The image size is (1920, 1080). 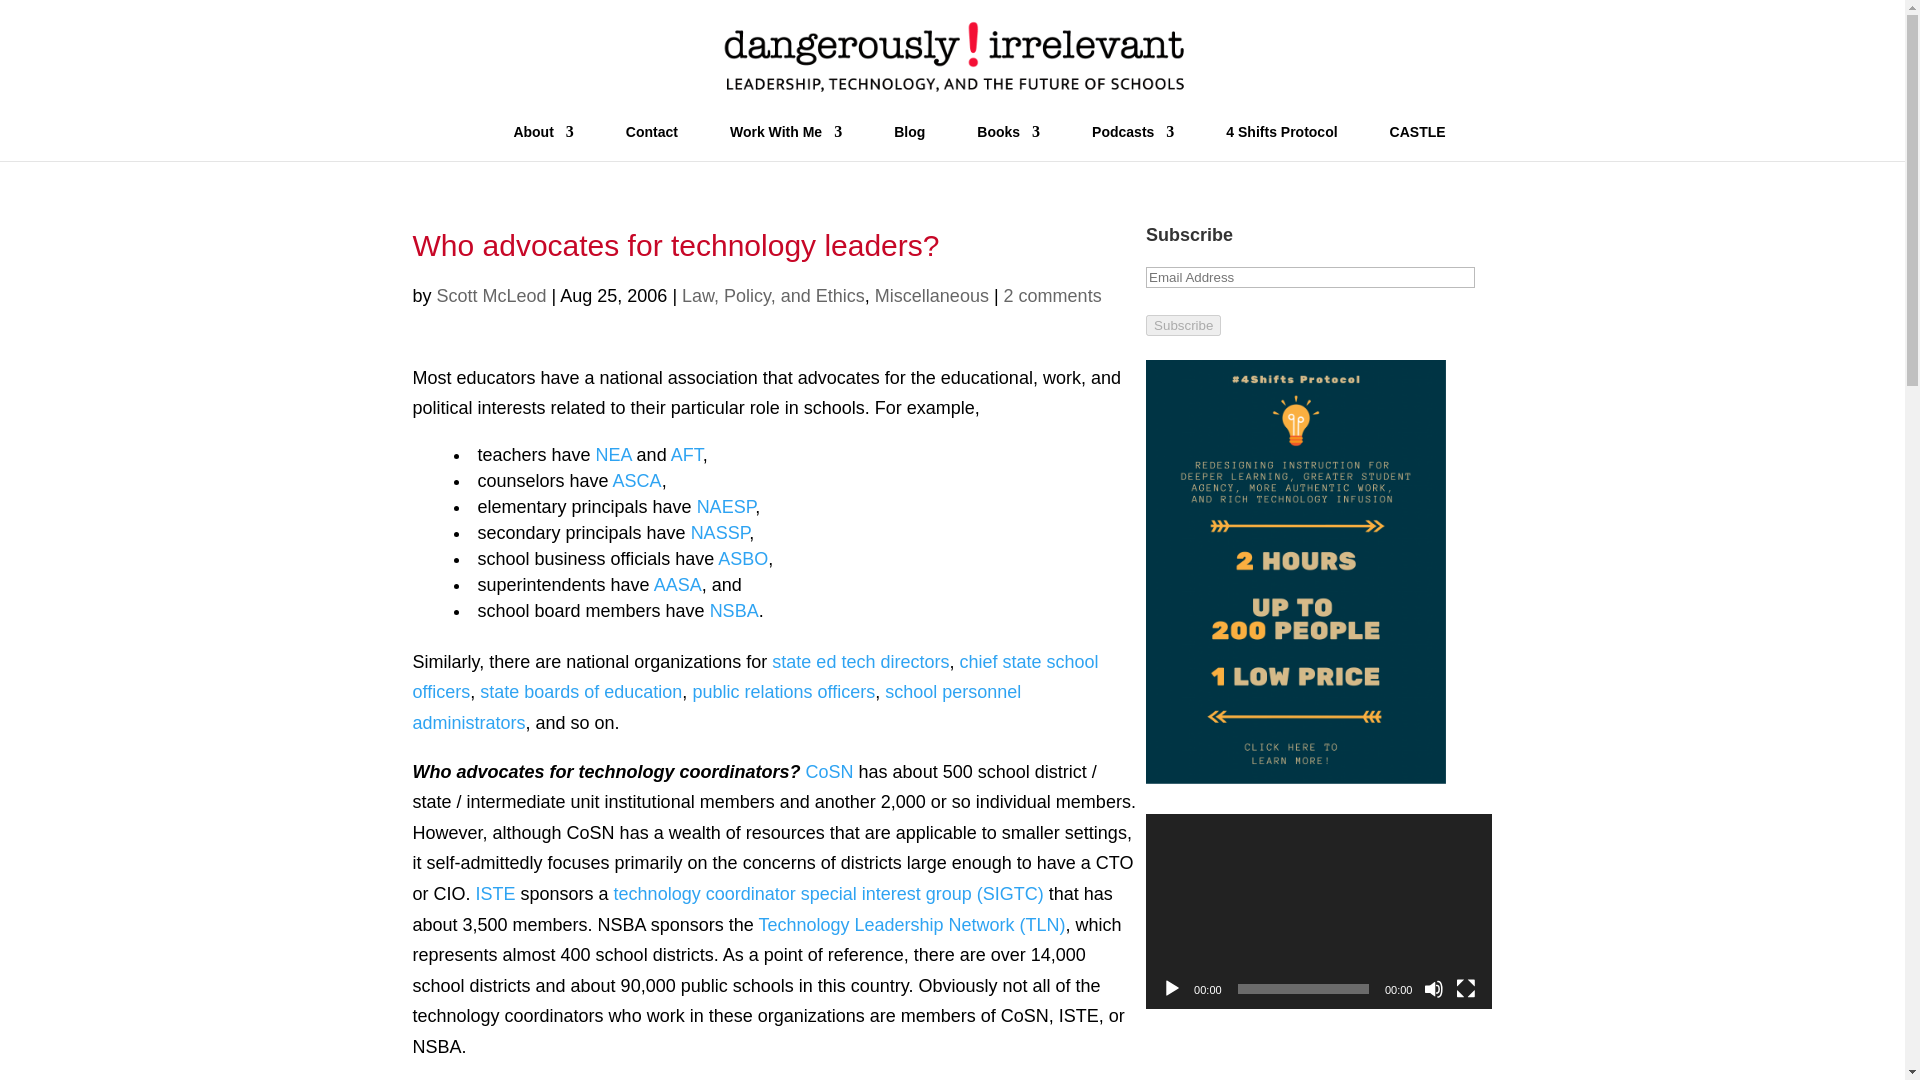 What do you see at coordinates (1281, 142) in the screenshot?
I see `4 Shifts Protocol` at bounding box center [1281, 142].